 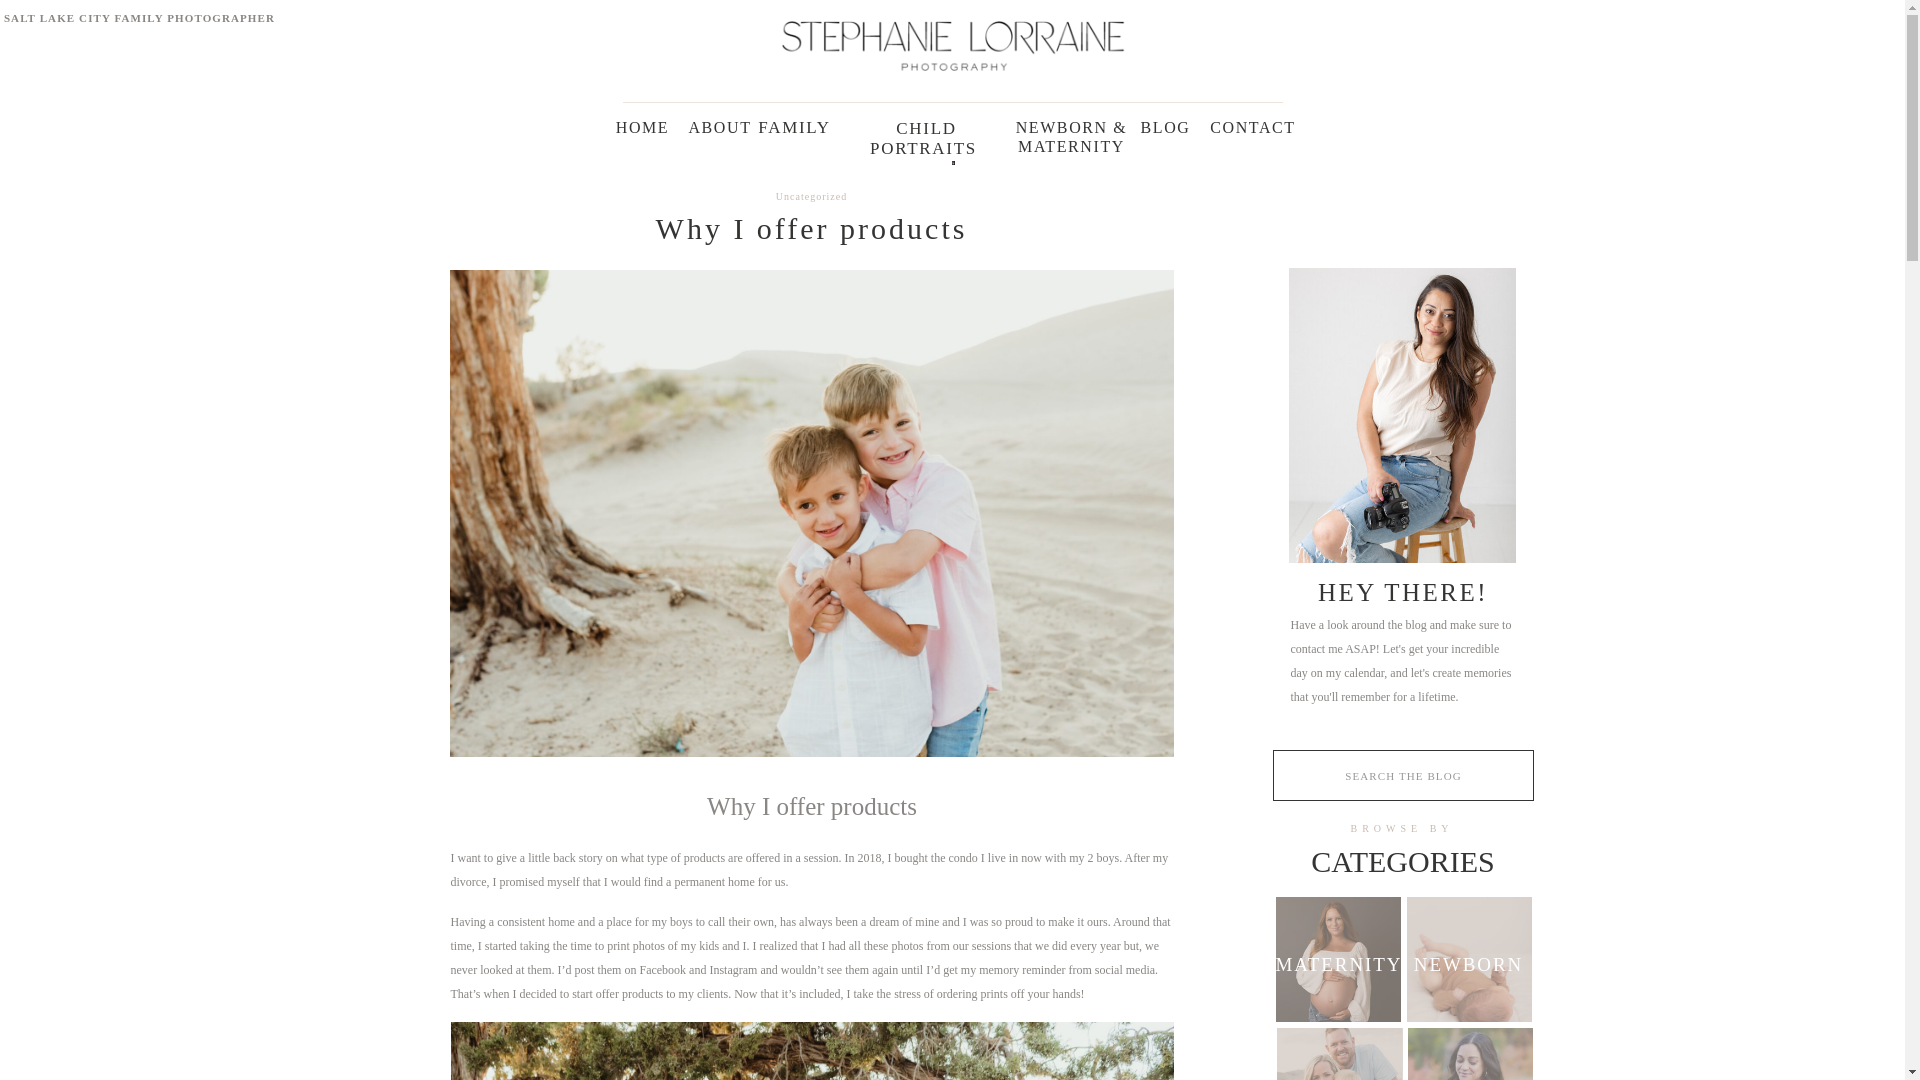 What do you see at coordinates (642, 124) in the screenshot?
I see `HOME` at bounding box center [642, 124].